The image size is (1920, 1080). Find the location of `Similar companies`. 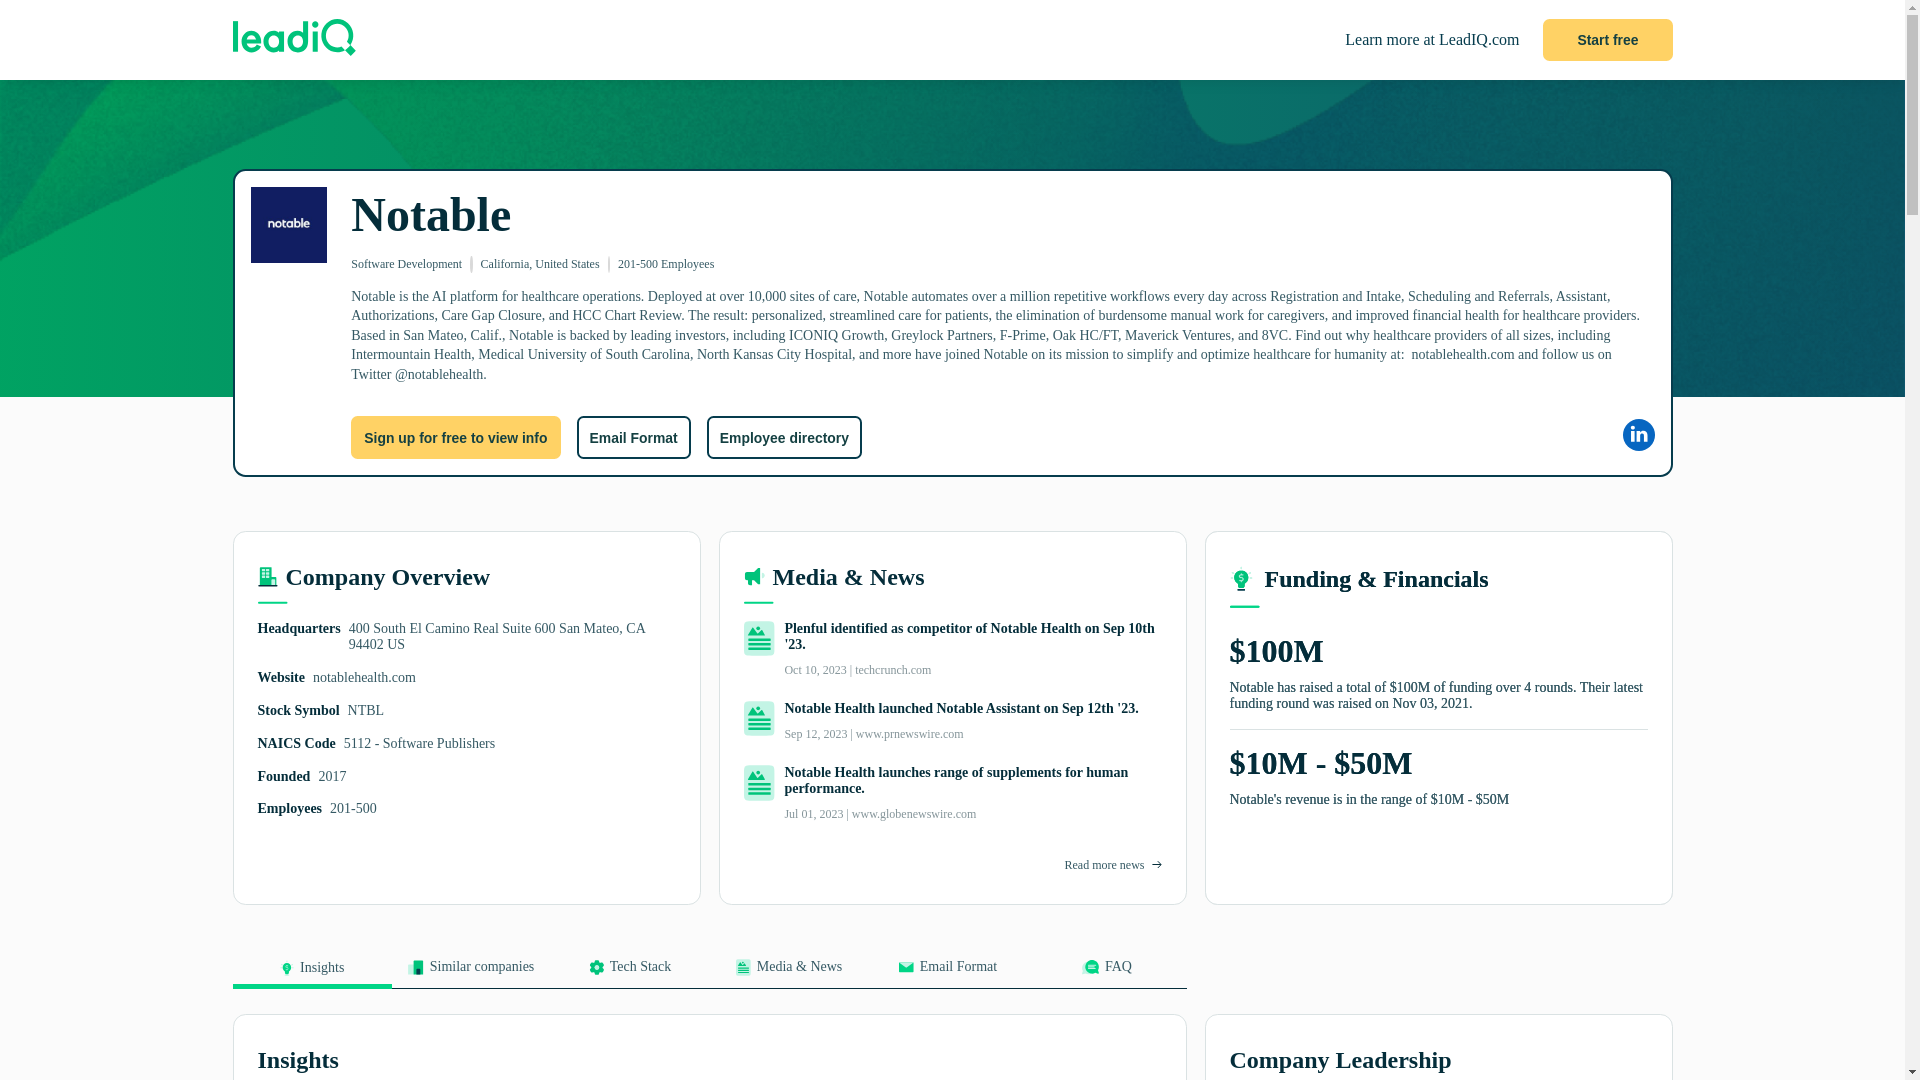

Similar companies is located at coordinates (471, 973).